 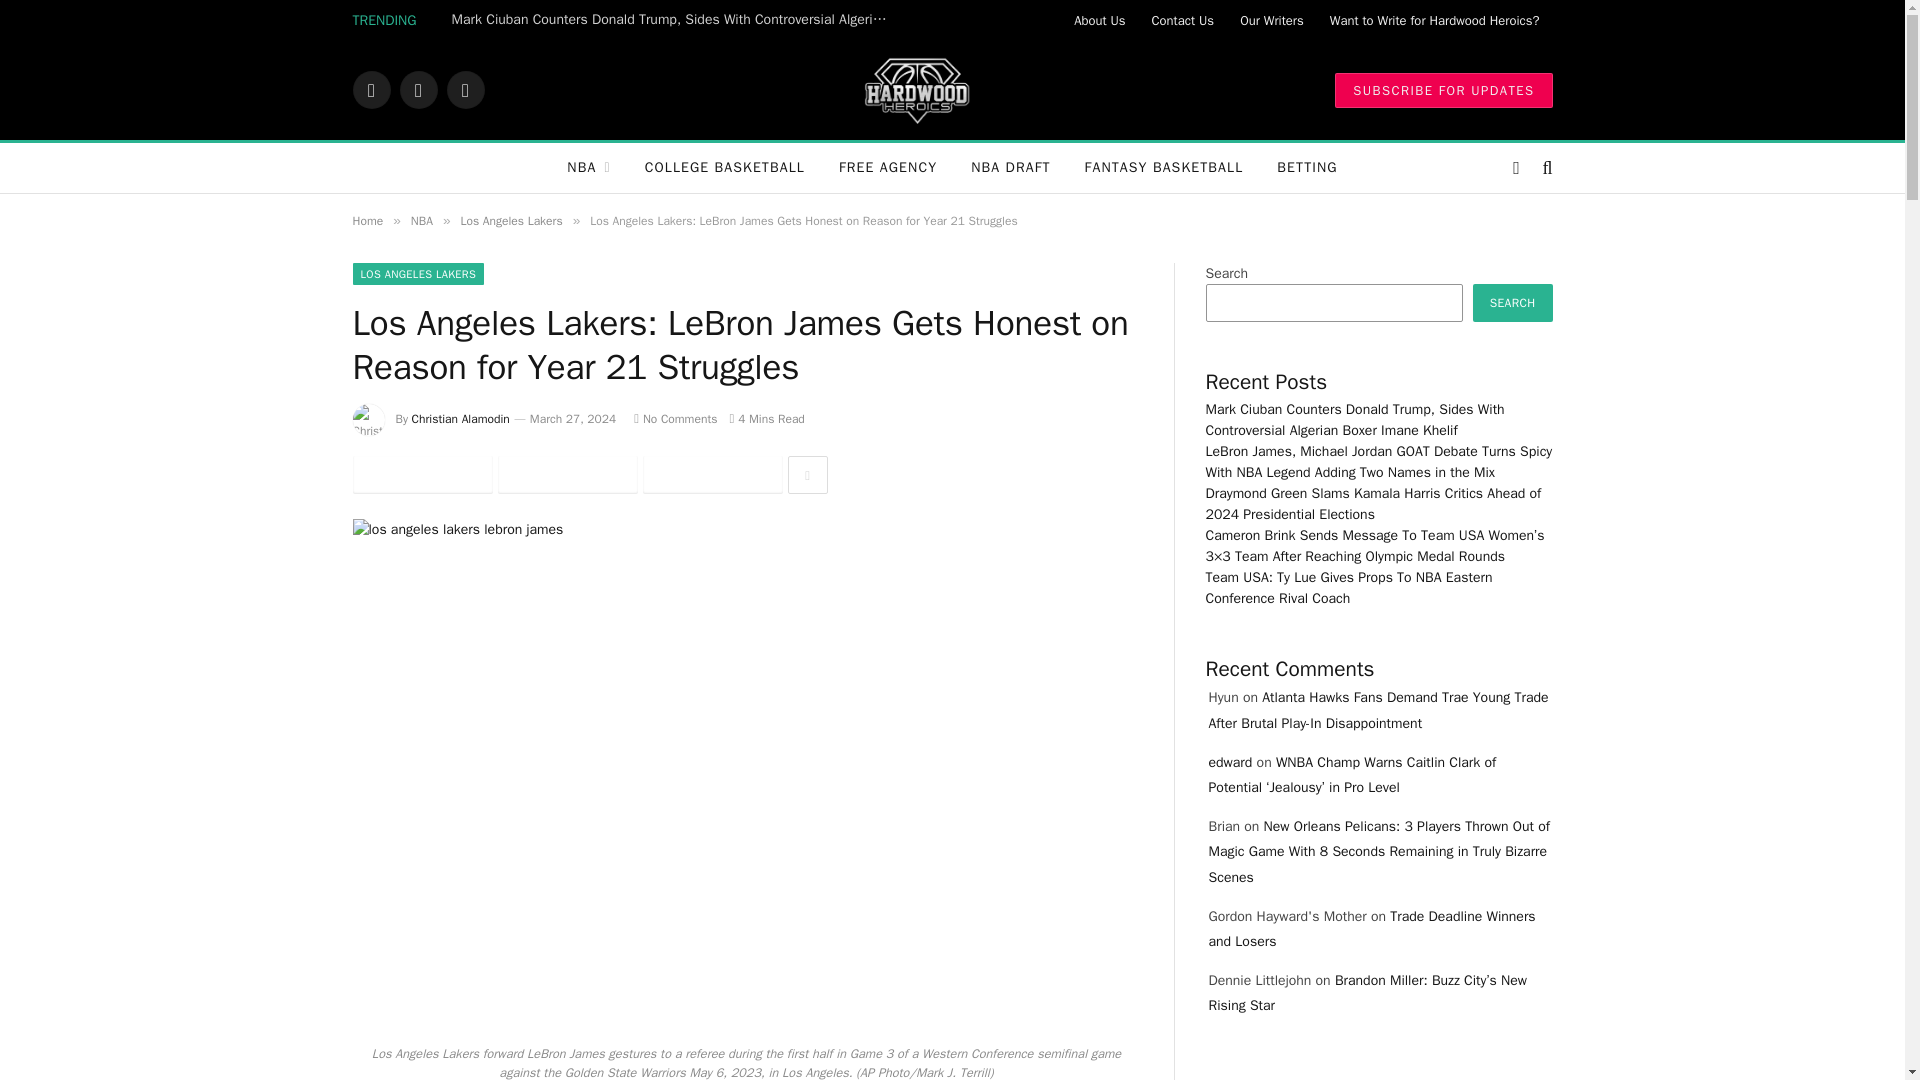 I want to click on Show More Social Sharing, so click(x=807, y=474).